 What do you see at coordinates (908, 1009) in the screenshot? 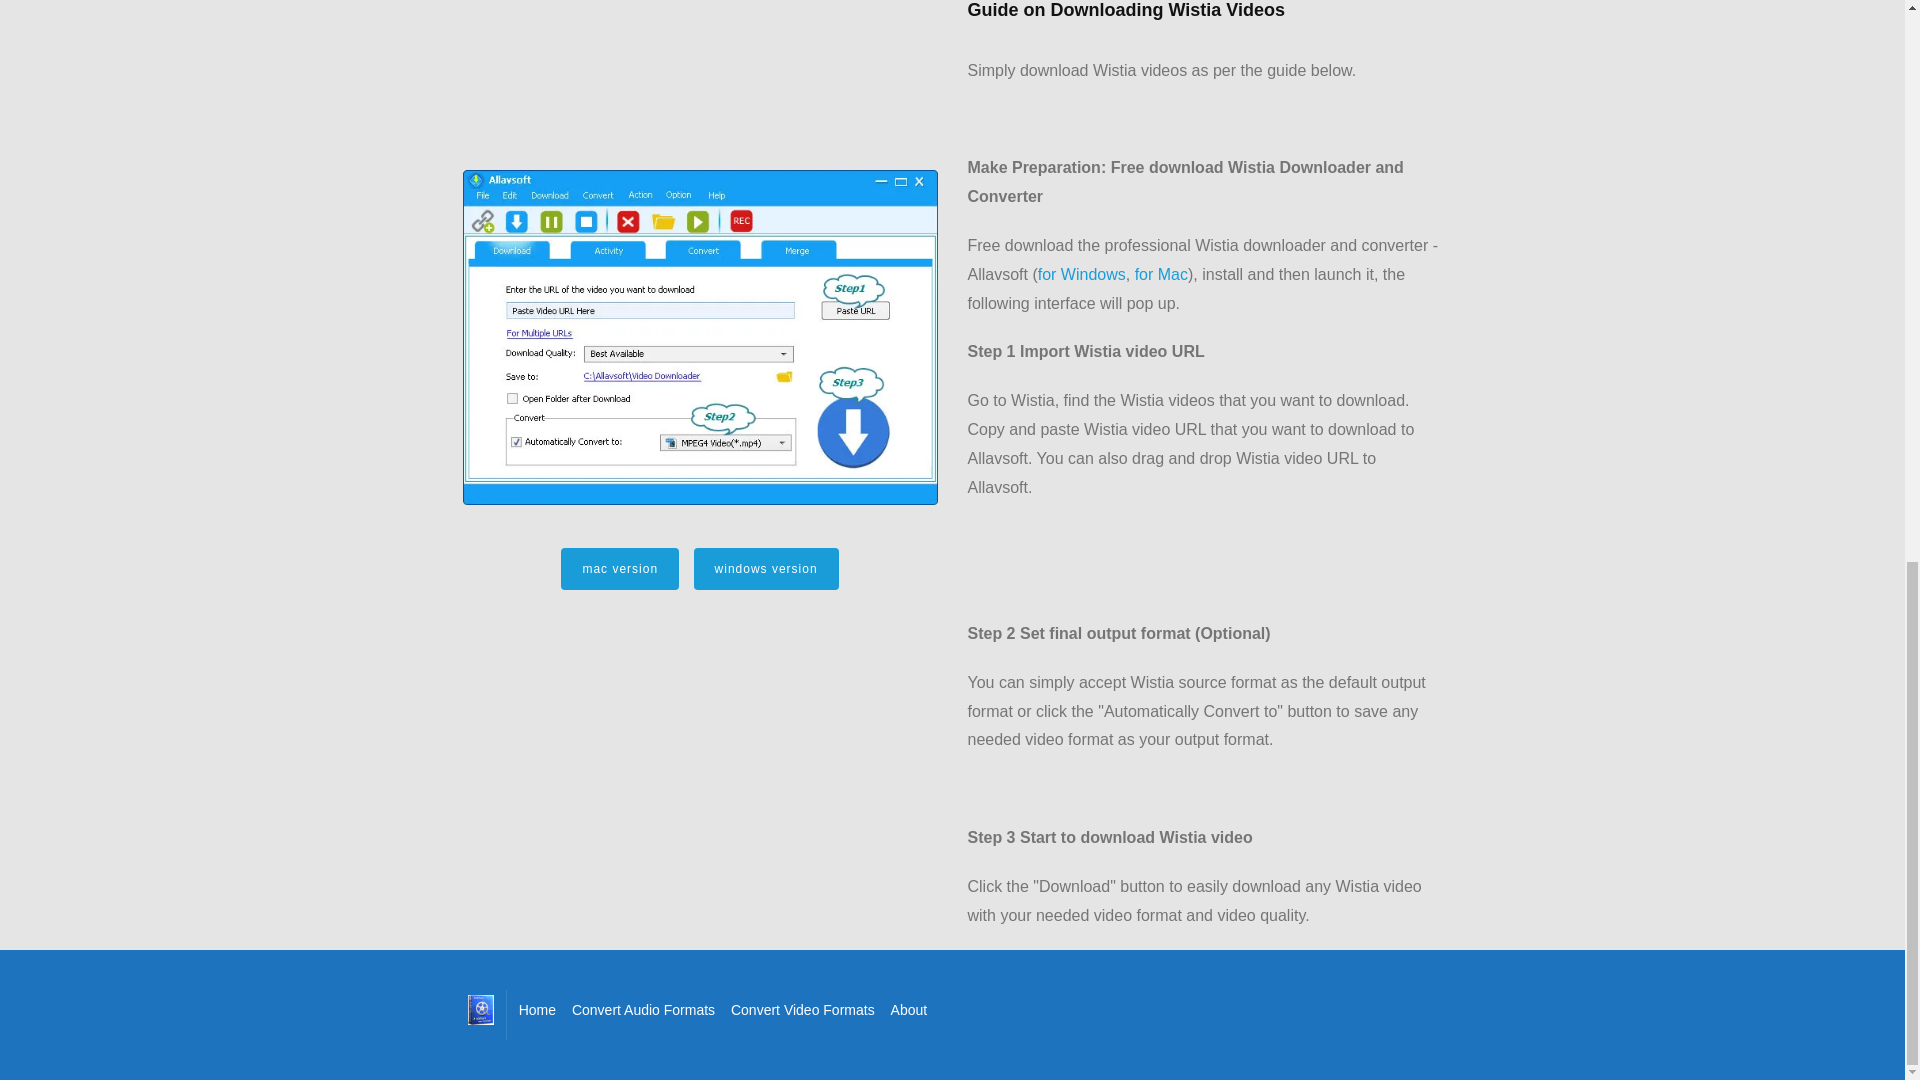
I see `About` at bounding box center [908, 1009].